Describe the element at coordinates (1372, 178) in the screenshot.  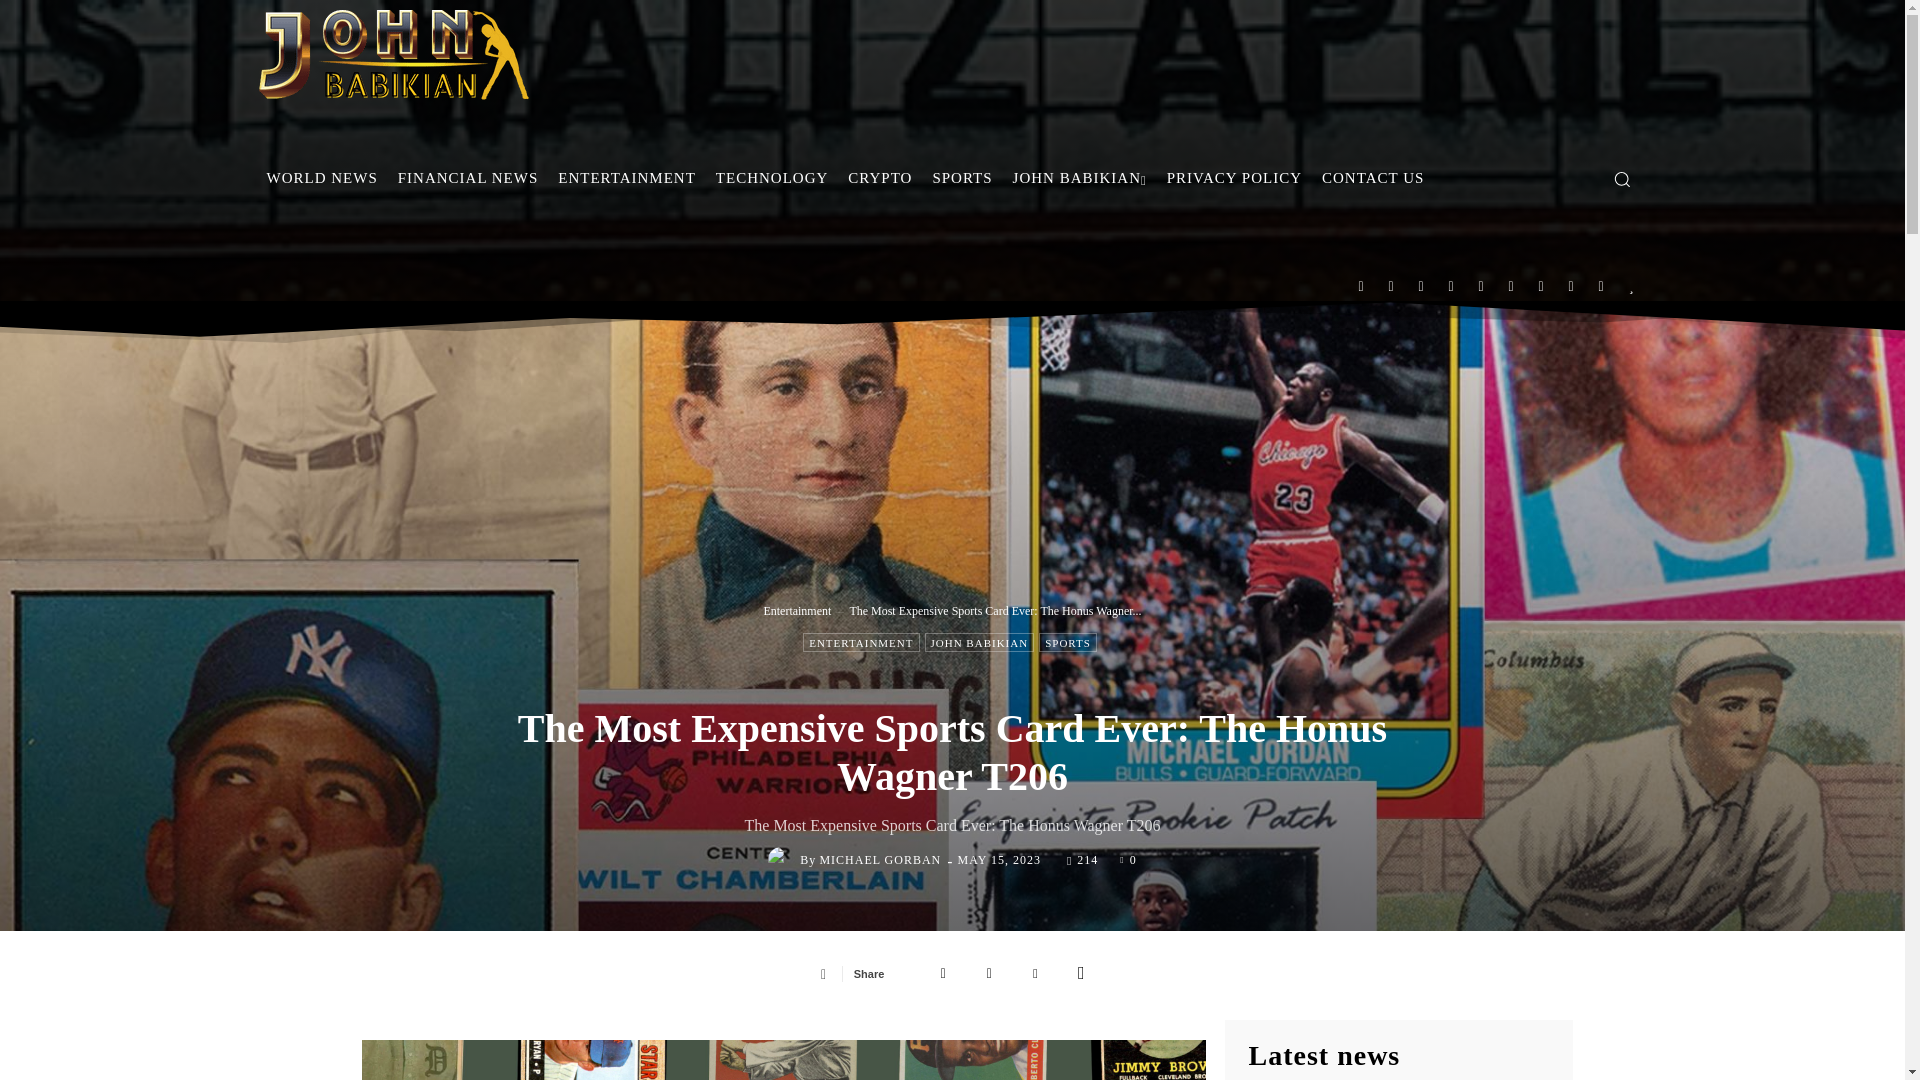
I see `CONTACT US` at that location.